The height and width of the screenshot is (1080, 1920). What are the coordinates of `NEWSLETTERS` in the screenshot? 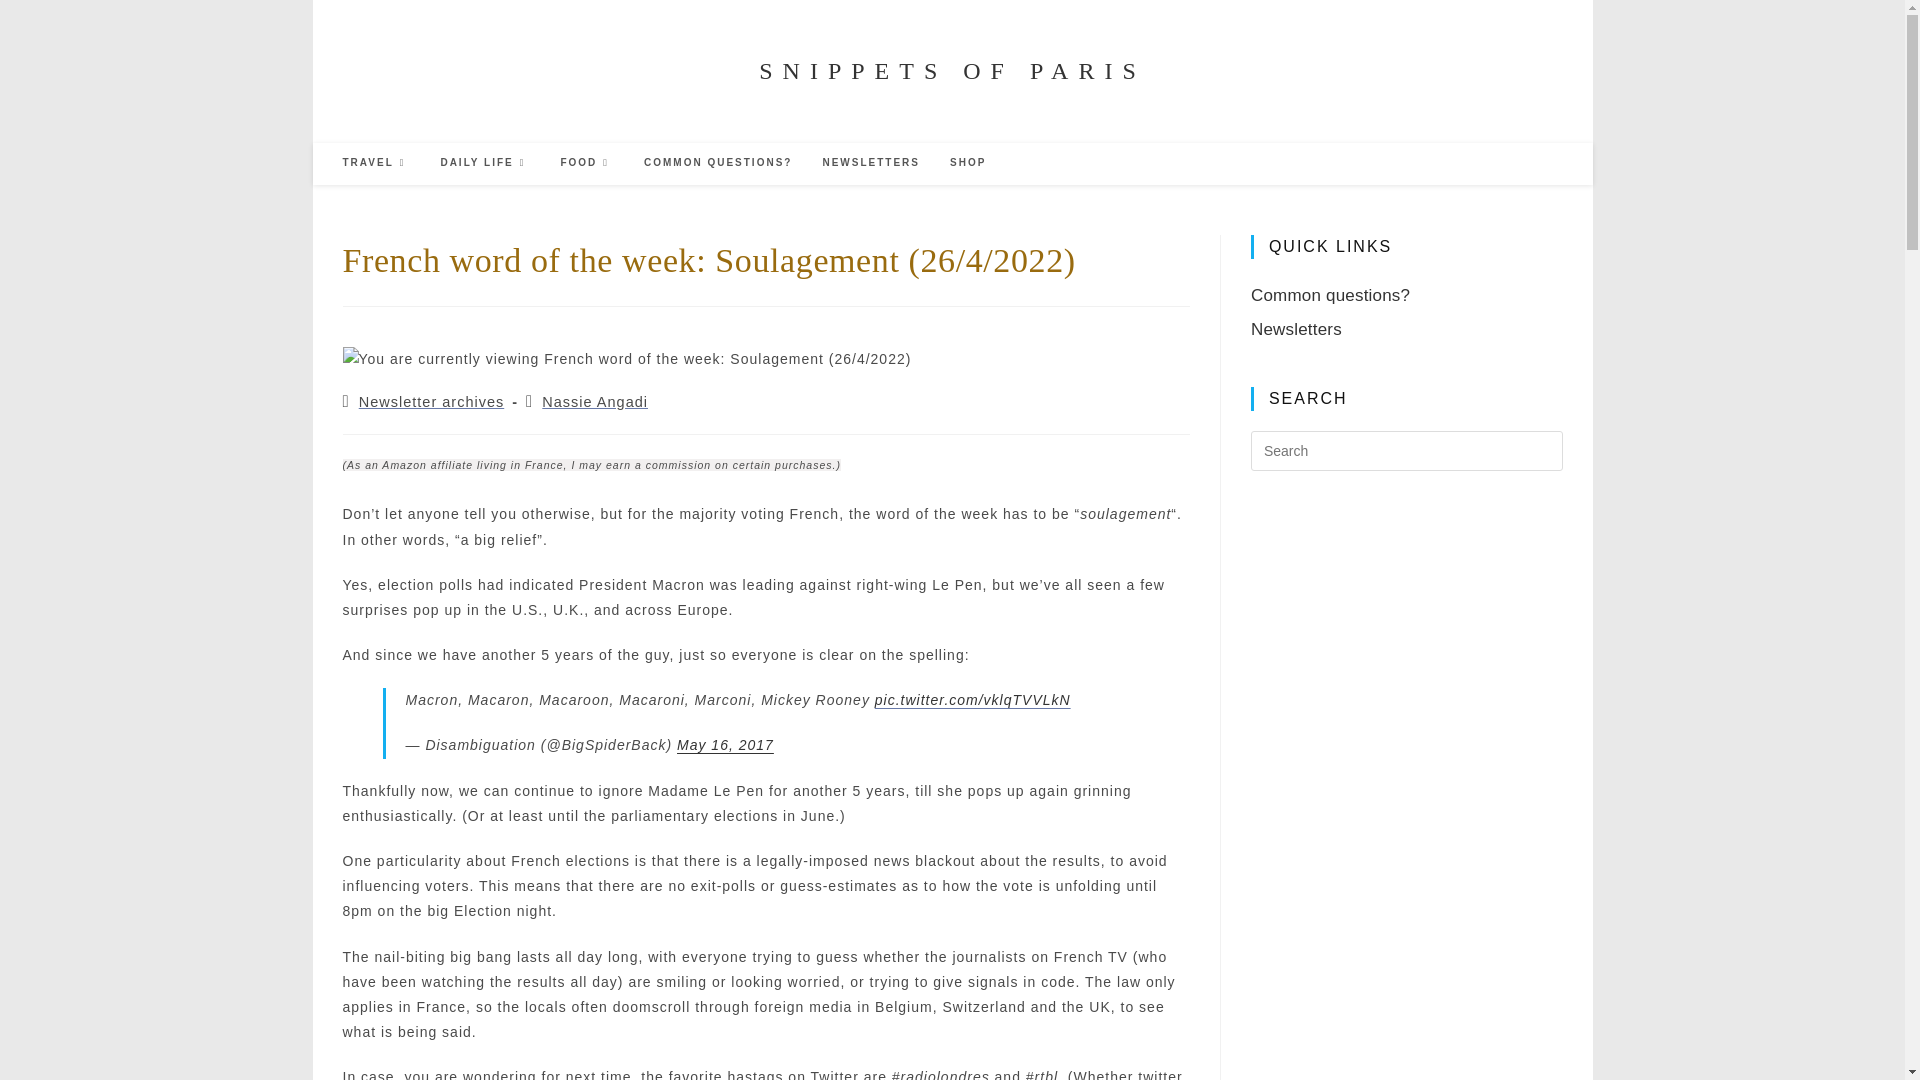 It's located at (870, 162).